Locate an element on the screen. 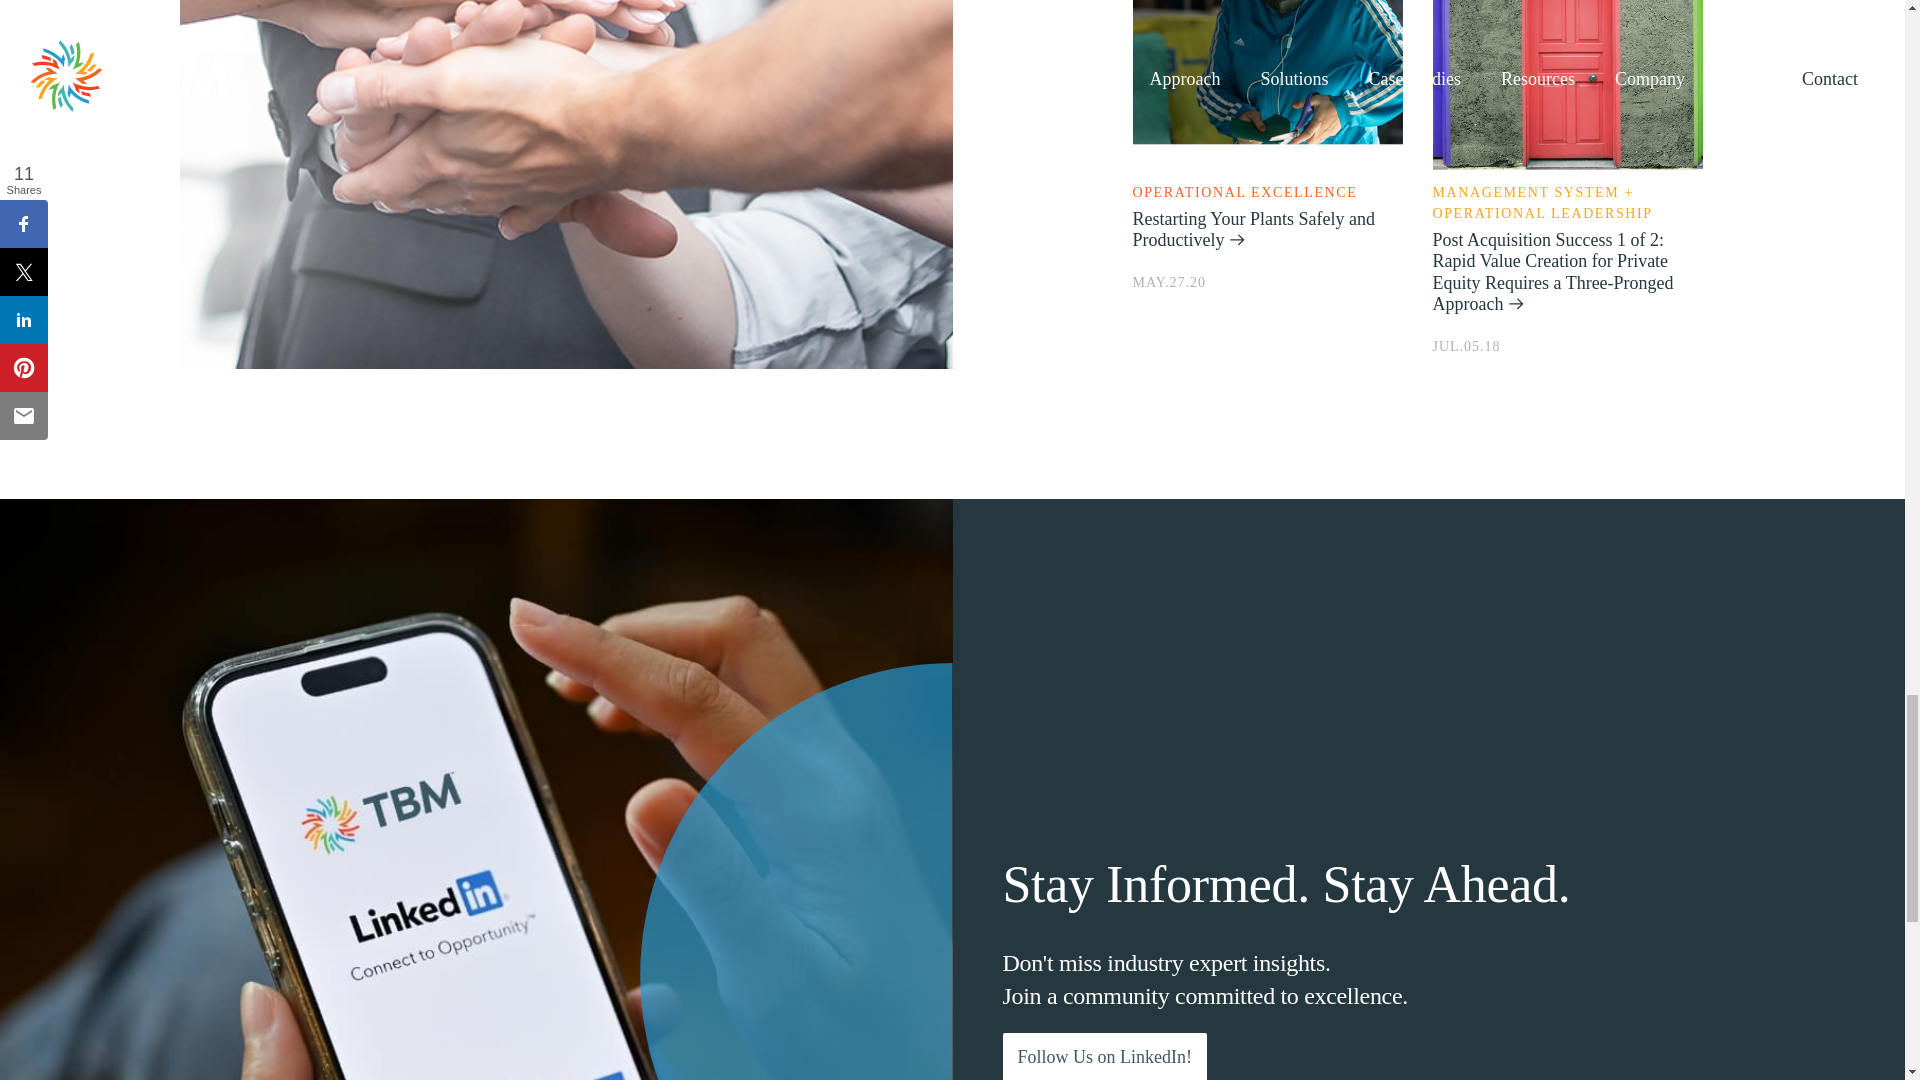 This screenshot has width=1920, height=1080. Follow Us on LinkedIn! is located at coordinates (1104, 1056).